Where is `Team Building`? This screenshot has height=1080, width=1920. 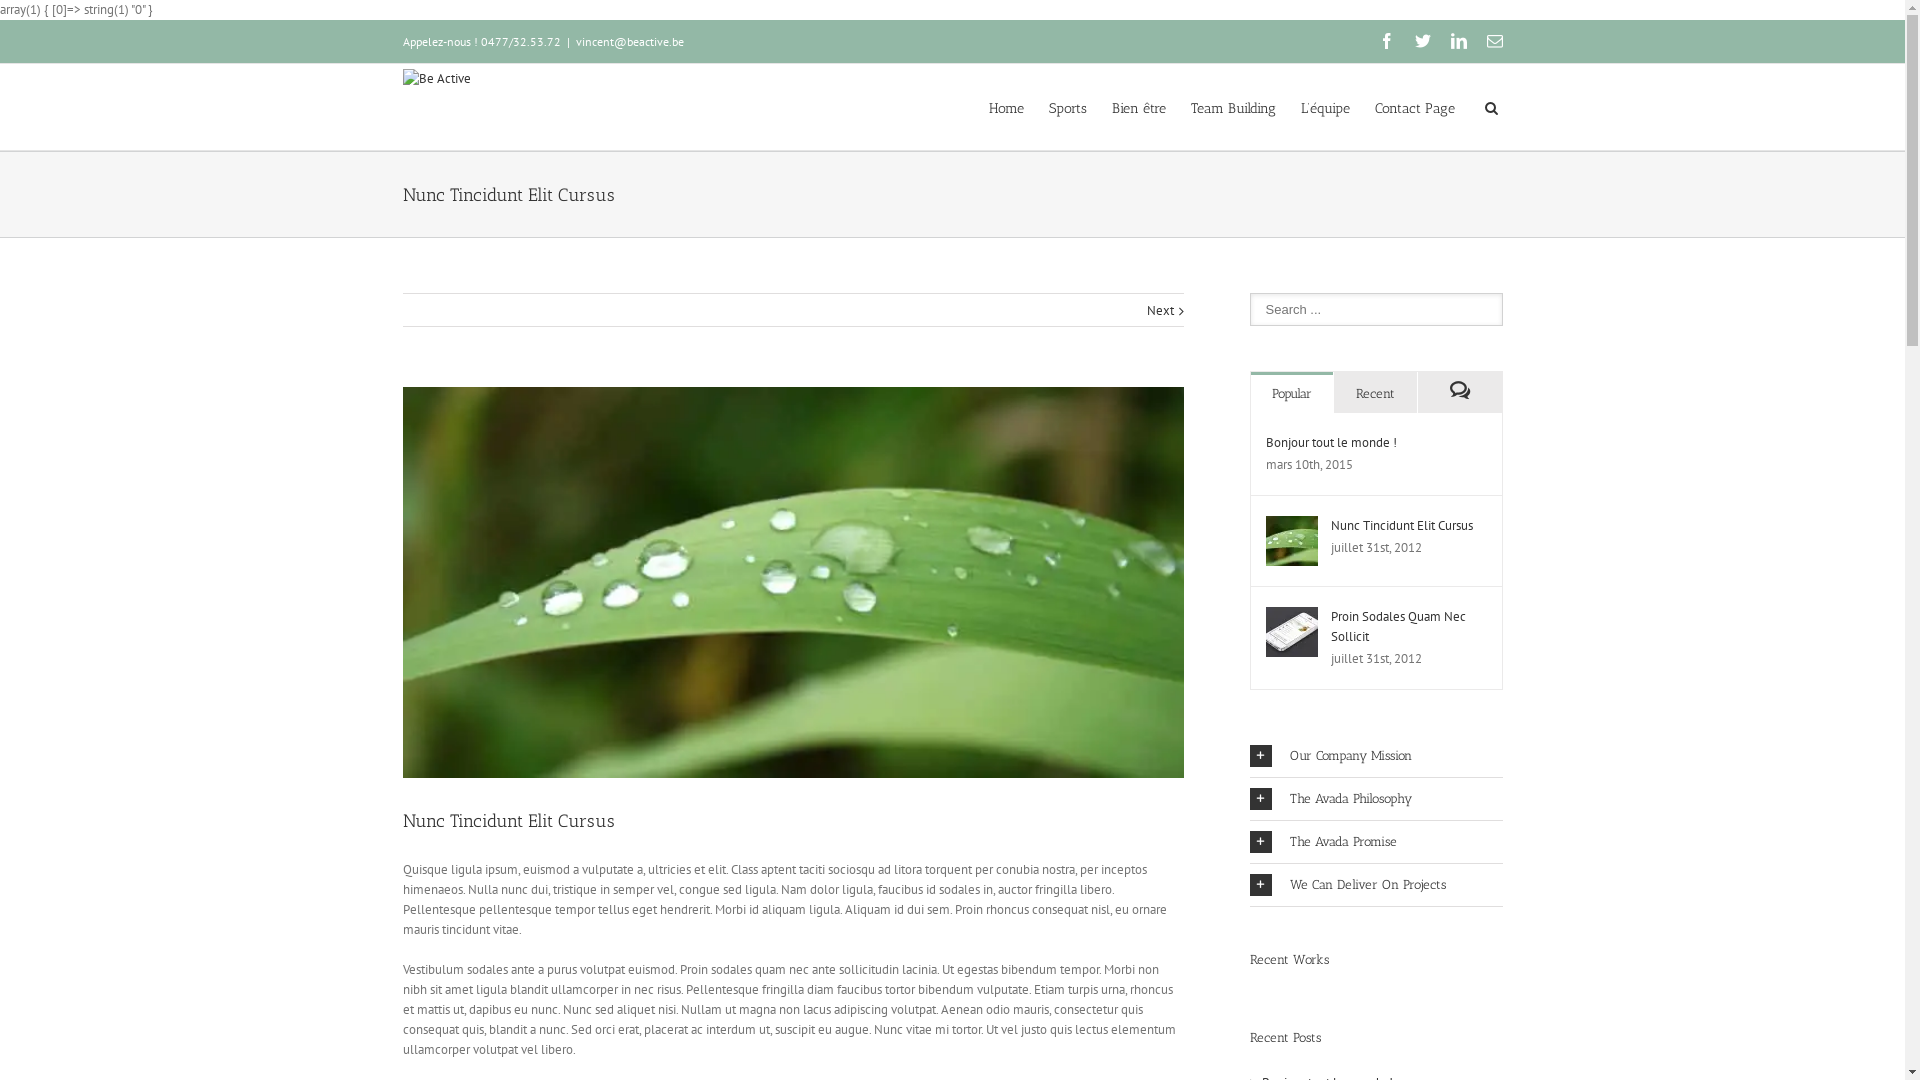 Team Building is located at coordinates (1232, 107).